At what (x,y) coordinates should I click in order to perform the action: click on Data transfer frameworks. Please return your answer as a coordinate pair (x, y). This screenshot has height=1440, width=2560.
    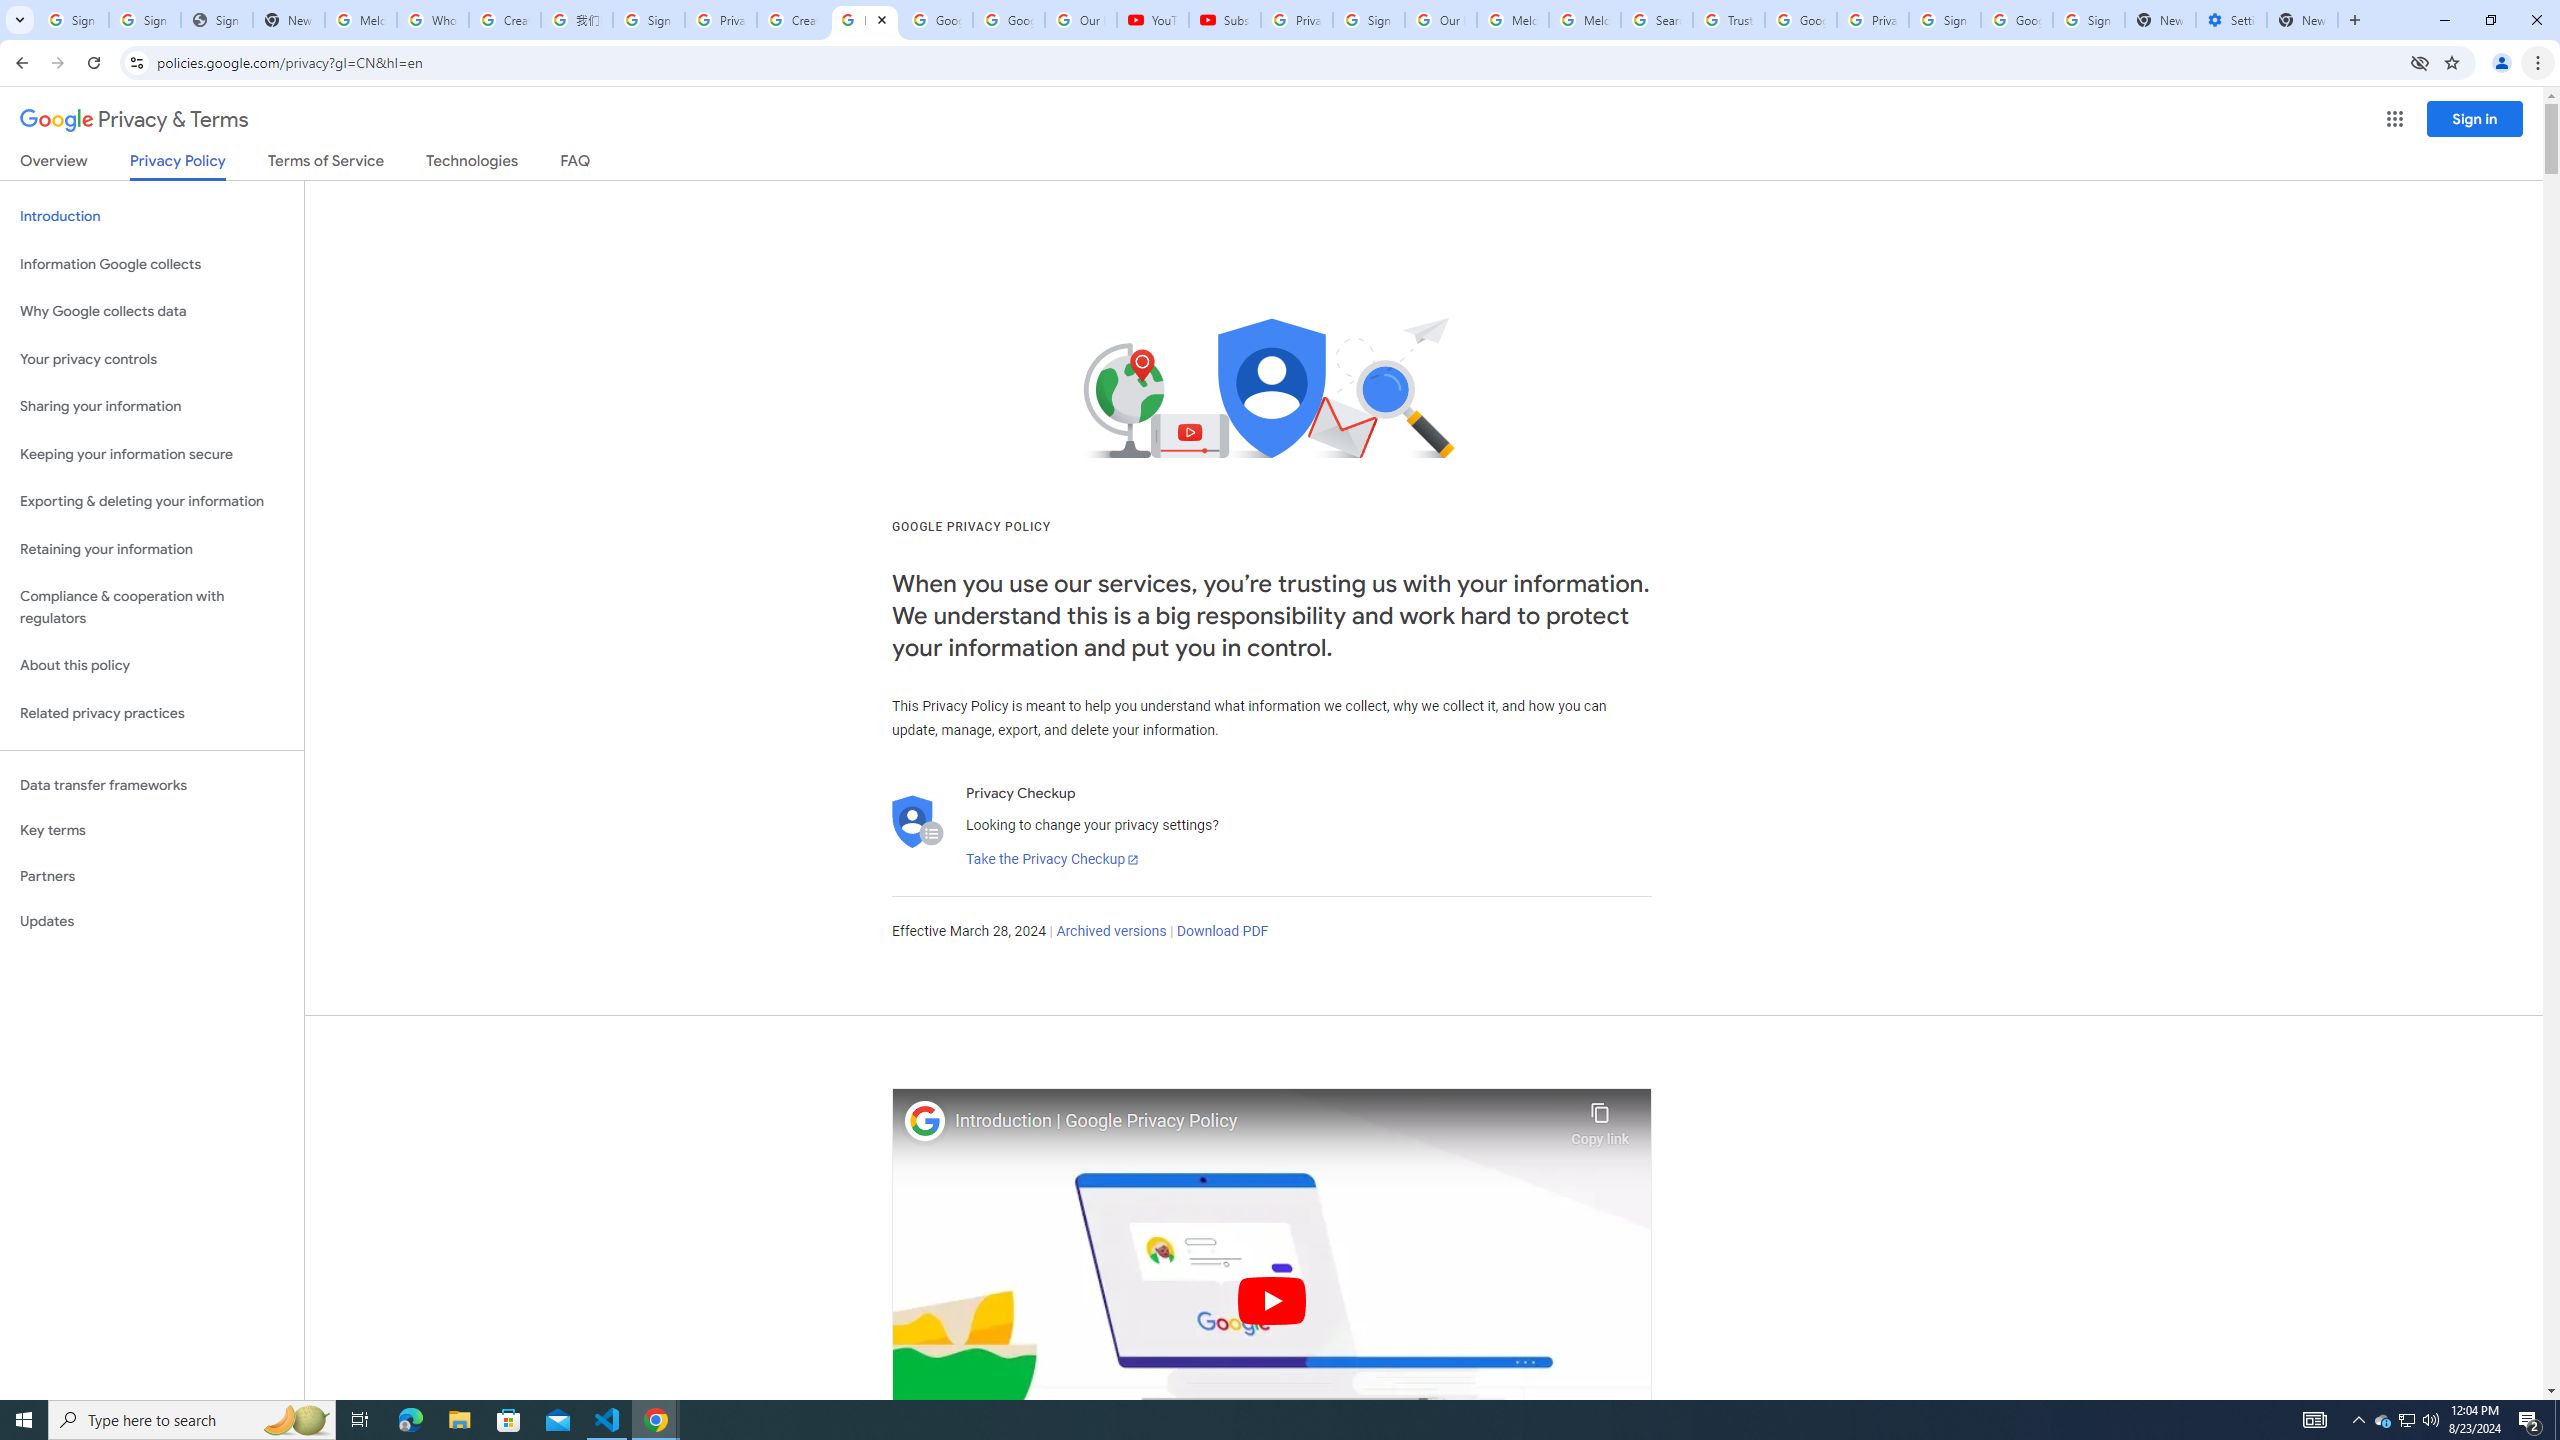
    Looking at the image, I should click on (152, 785).